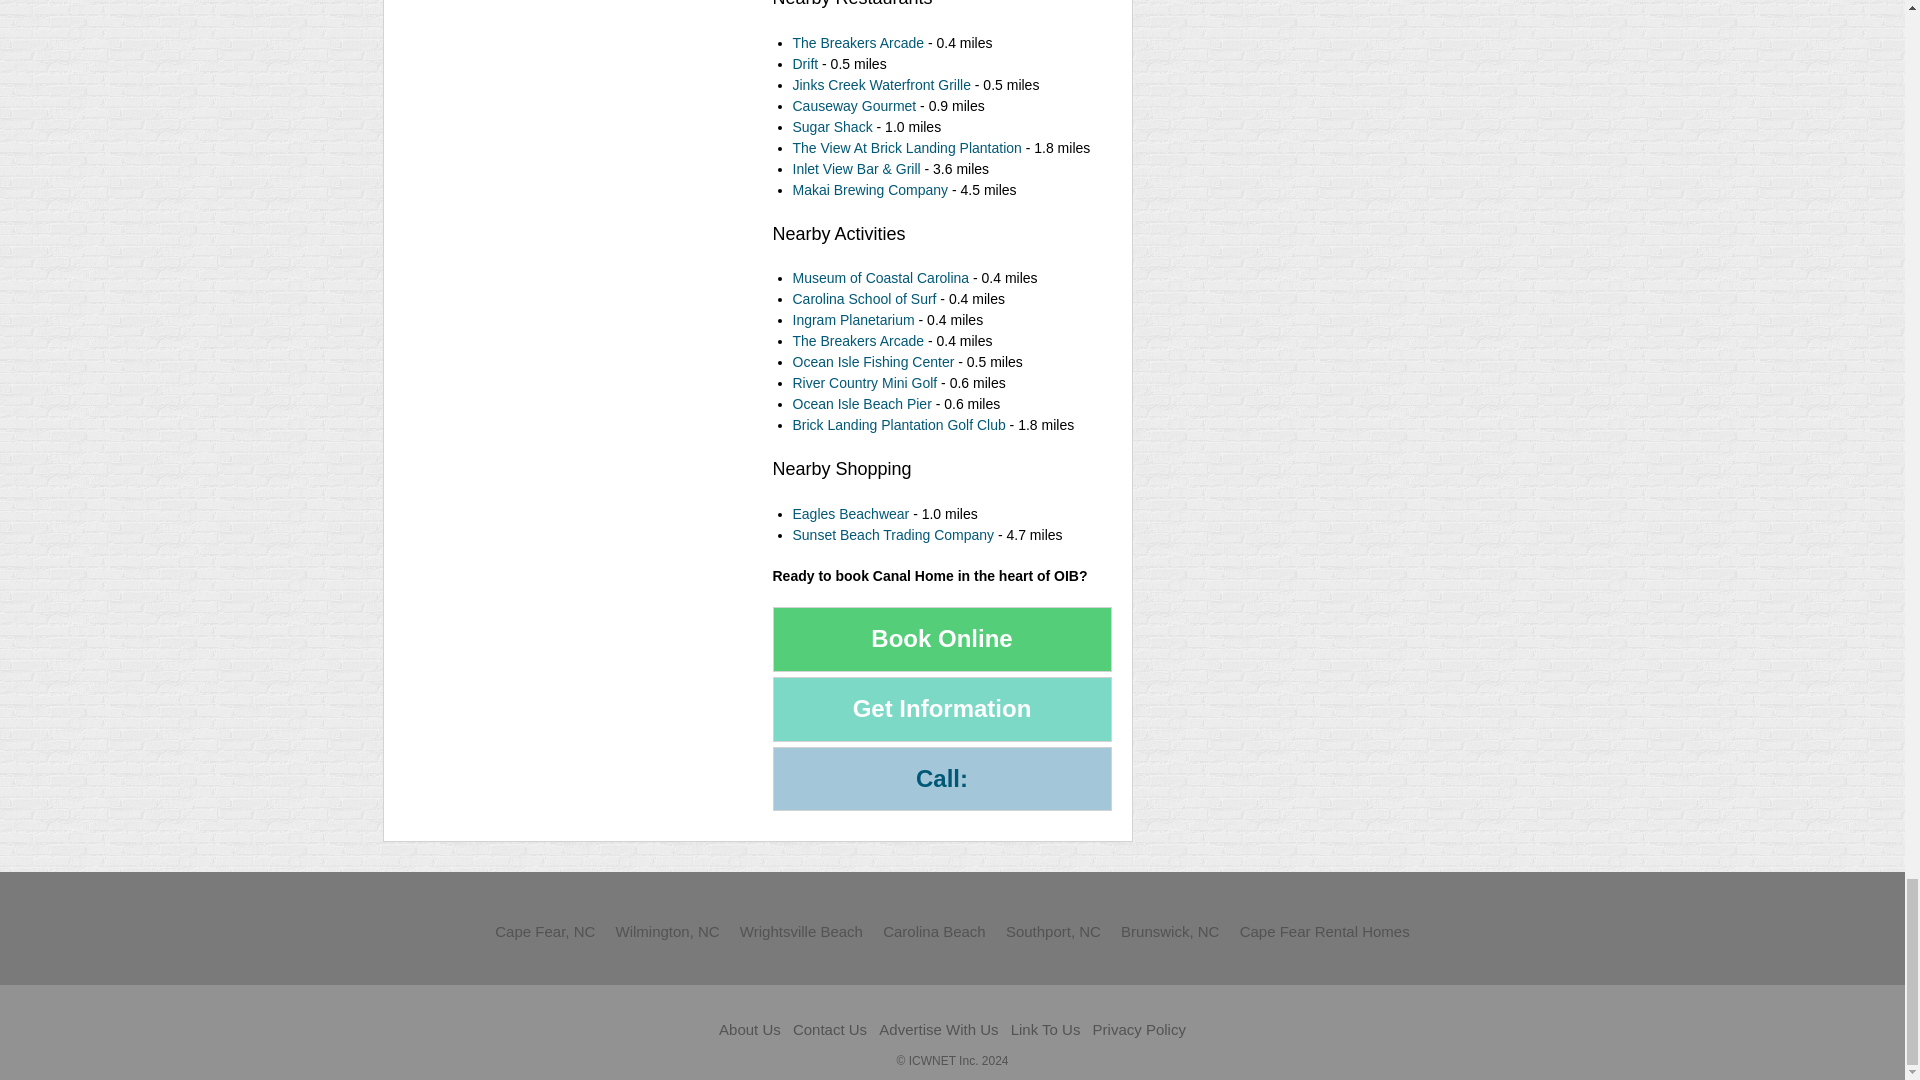  What do you see at coordinates (870, 190) in the screenshot?
I see `Makai Brewing Company` at bounding box center [870, 190].